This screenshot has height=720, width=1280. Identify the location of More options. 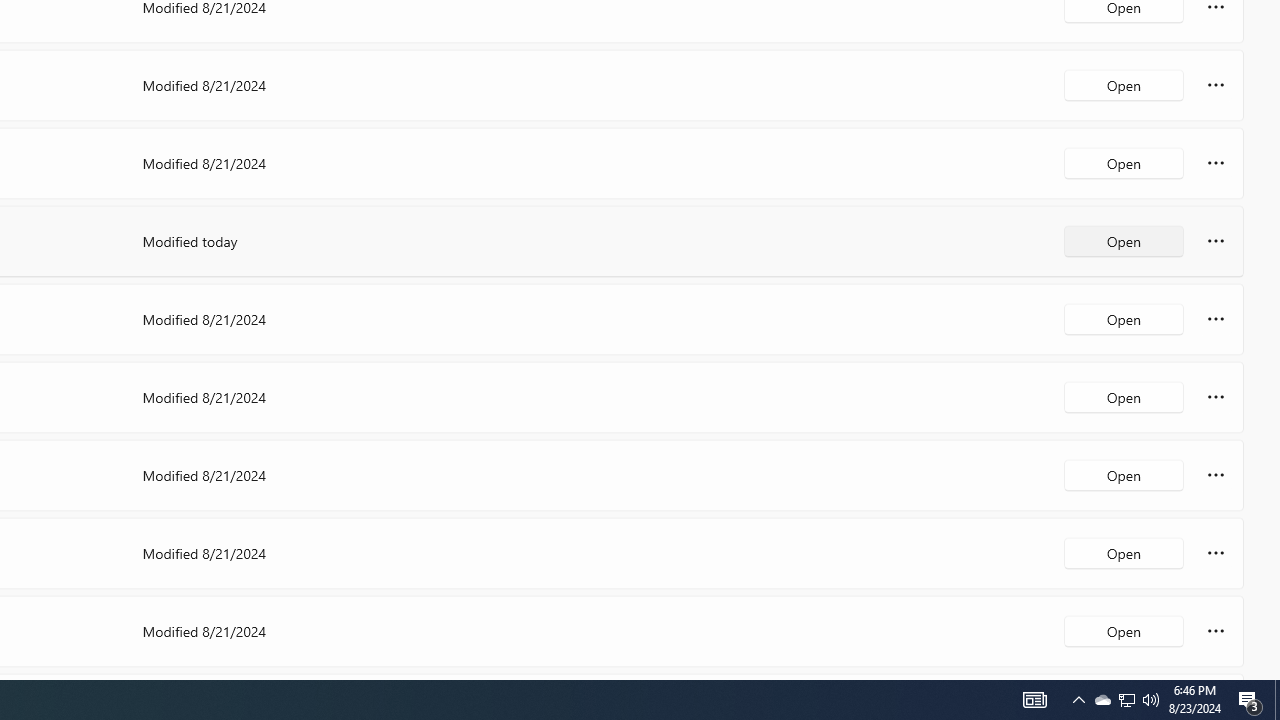
(1216, 630).